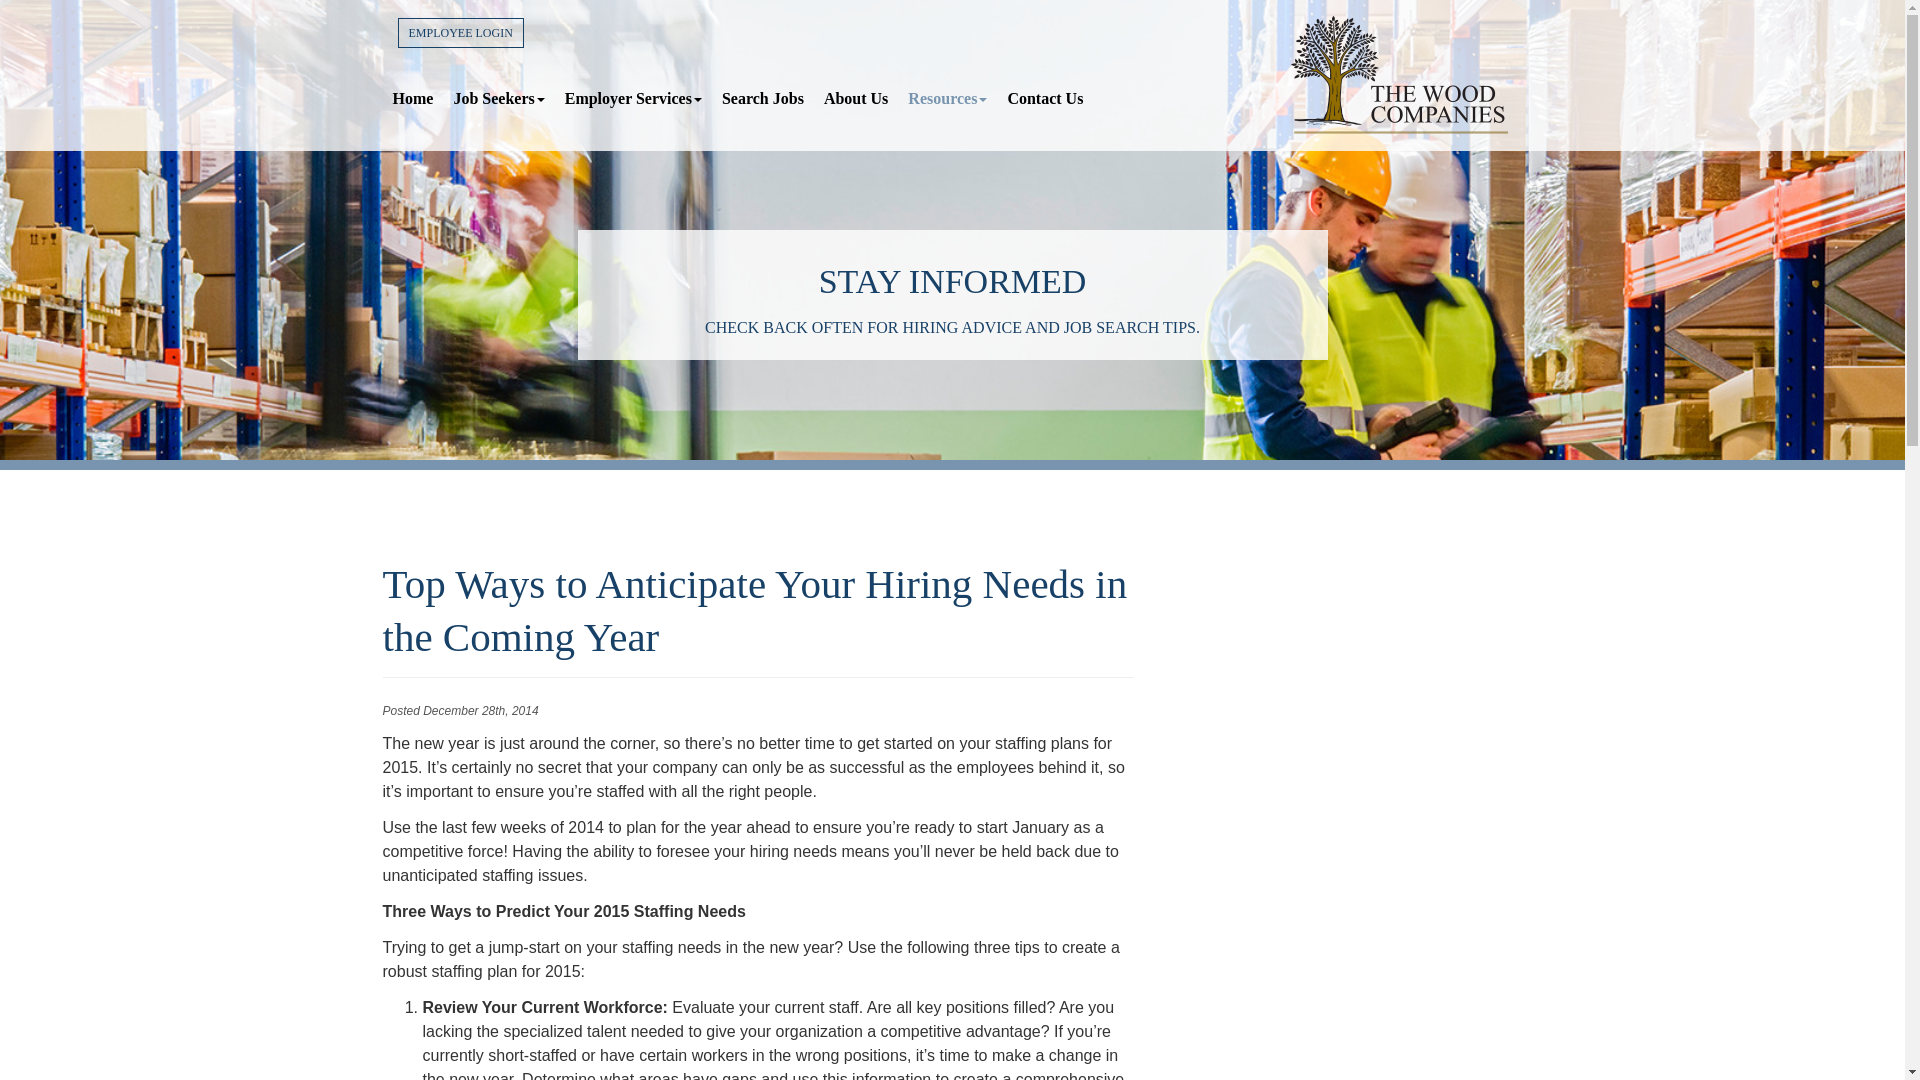 The image size is (1920, 1080). I want to click on Employer Services, so click(633, 98).